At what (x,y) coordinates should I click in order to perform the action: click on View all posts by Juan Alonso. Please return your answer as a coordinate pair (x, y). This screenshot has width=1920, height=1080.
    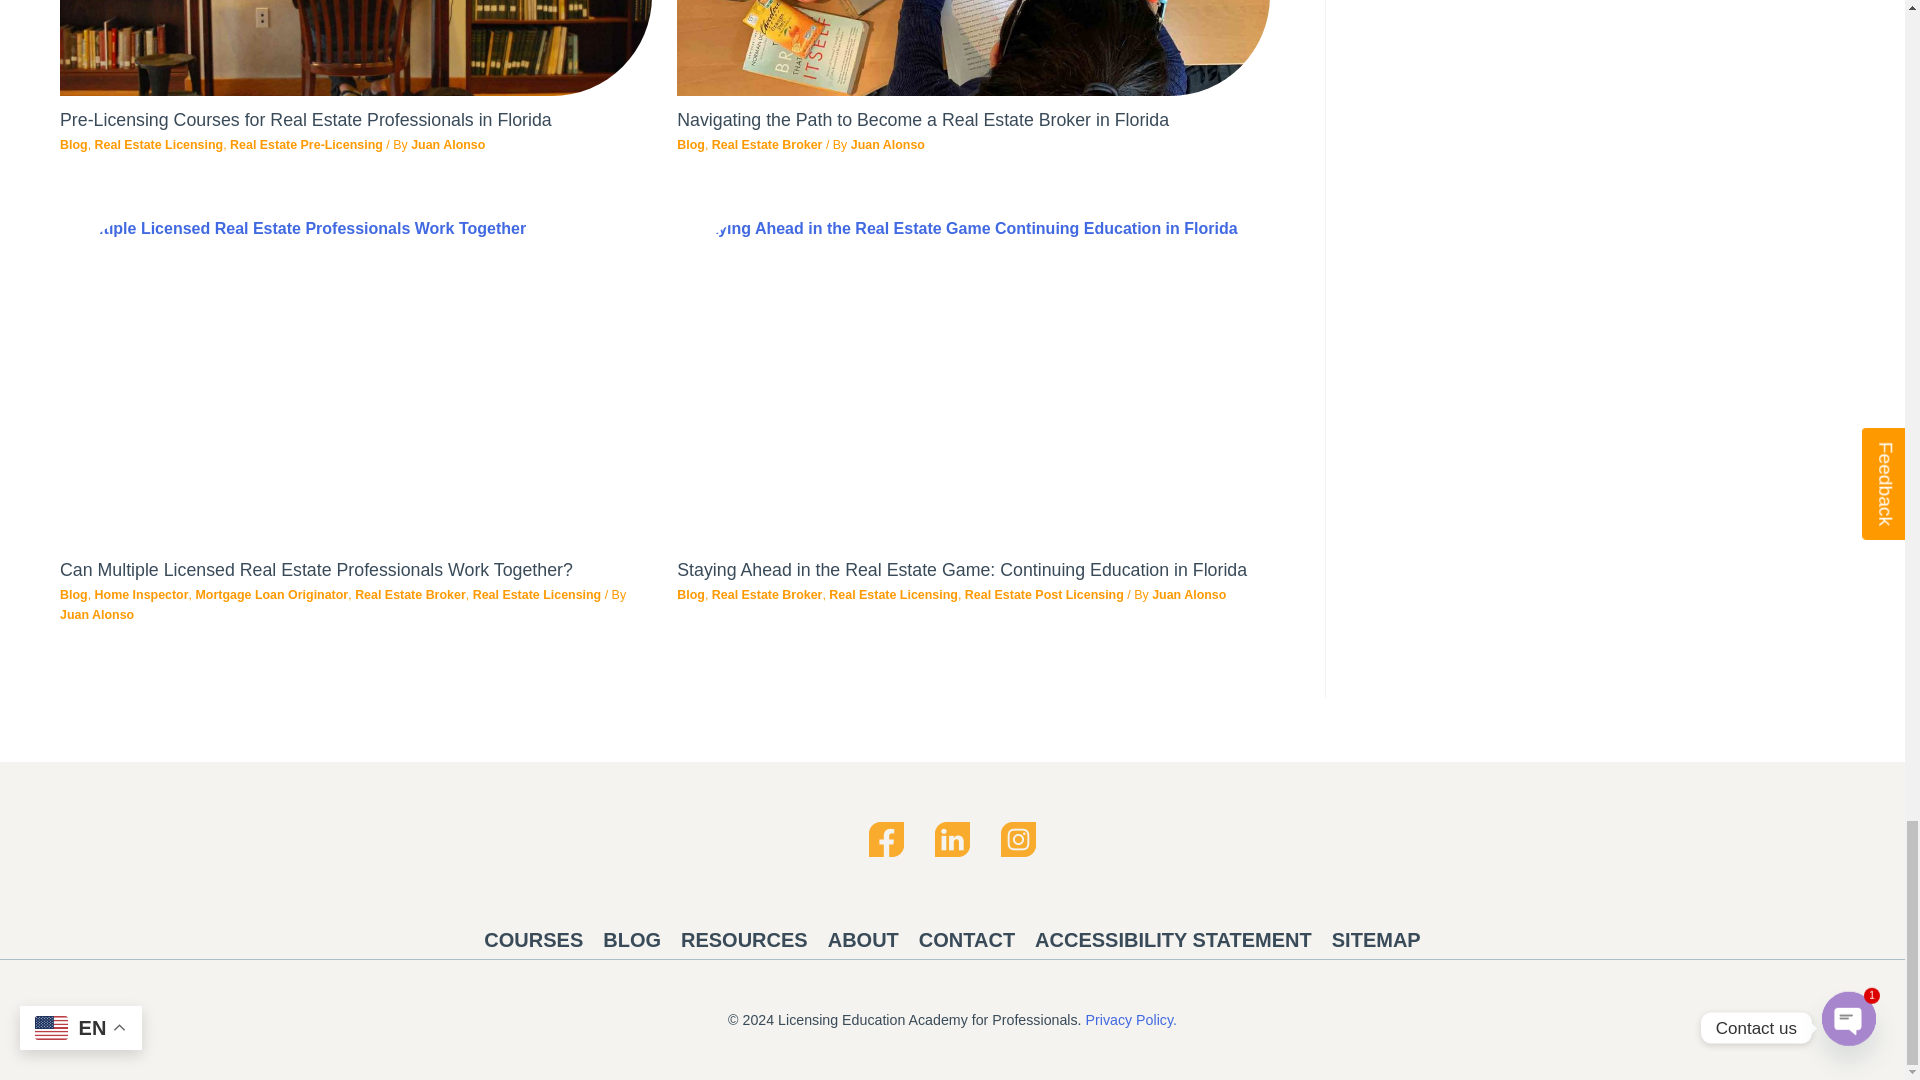
    Looking at the image, I should click on (96, 615).